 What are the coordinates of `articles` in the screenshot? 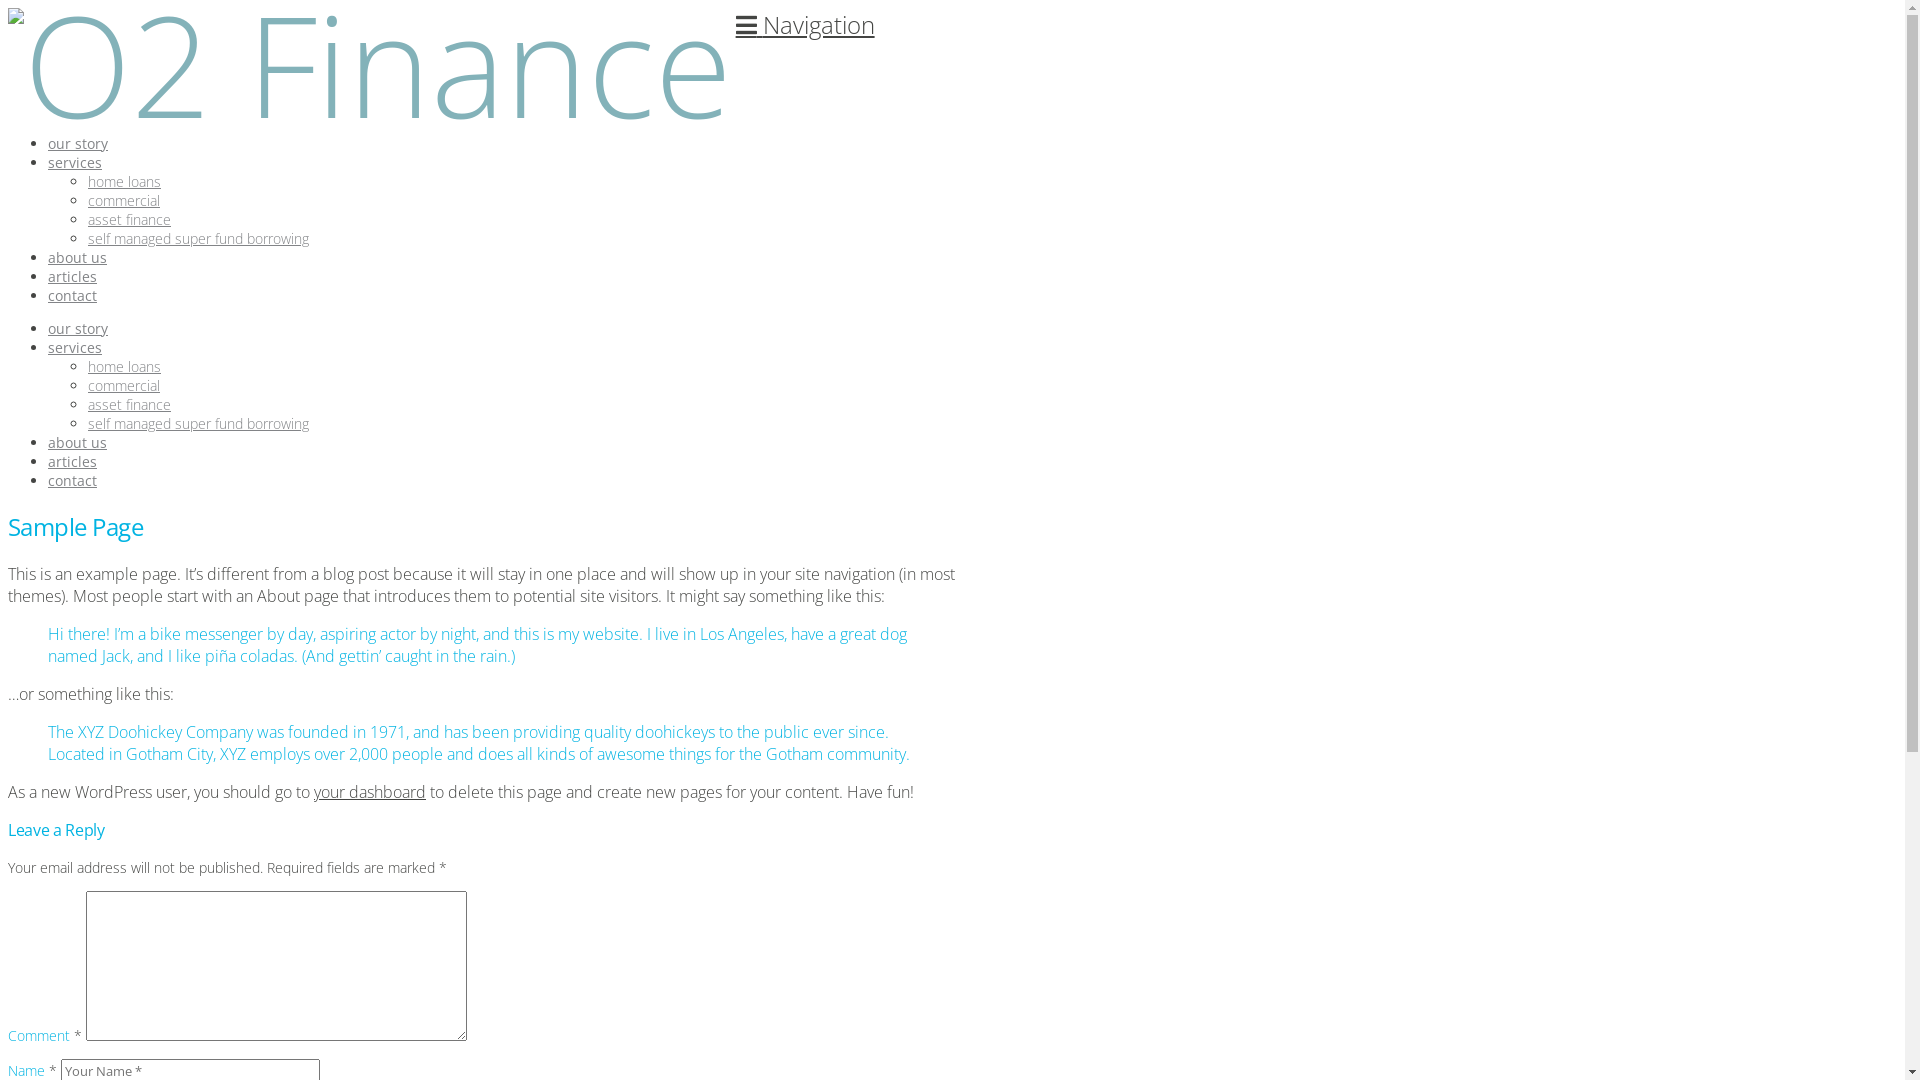 It's located at (82, 266).